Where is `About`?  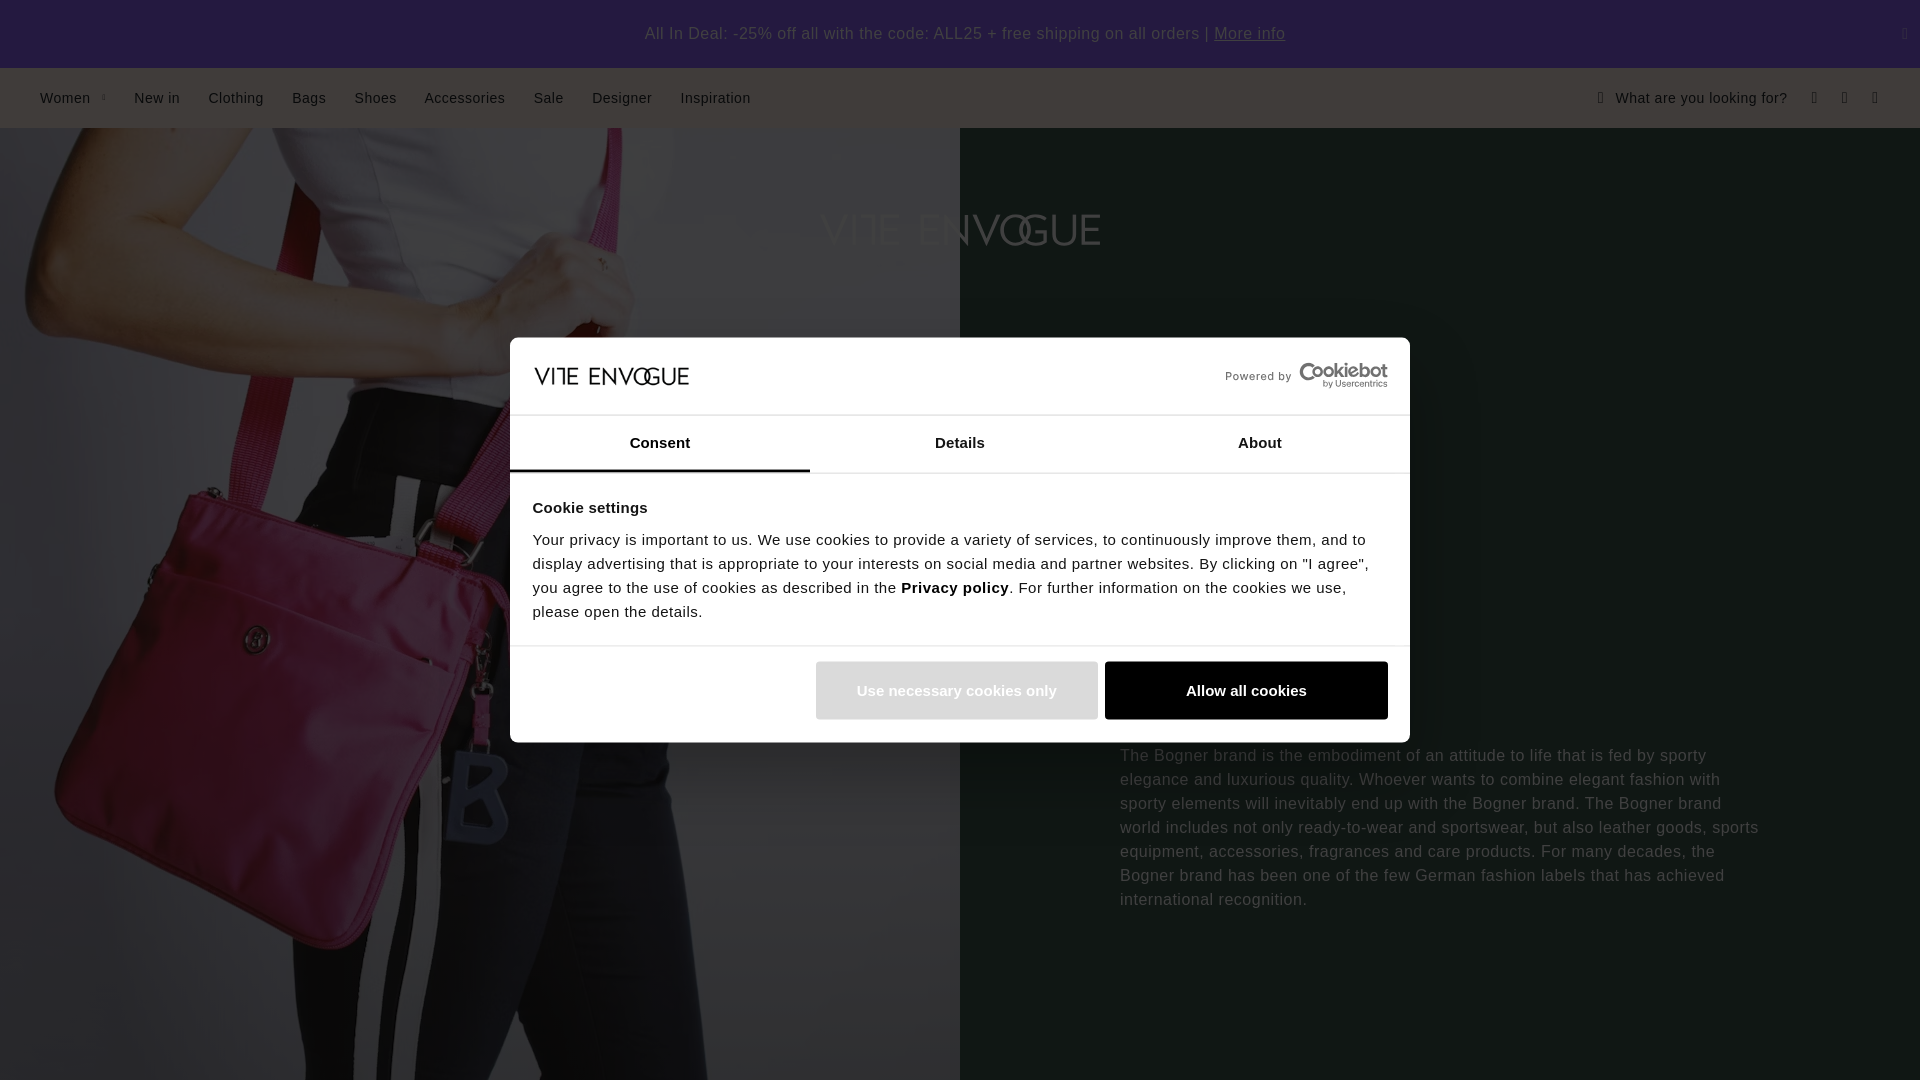
About is located at coordinates (1259, 442).